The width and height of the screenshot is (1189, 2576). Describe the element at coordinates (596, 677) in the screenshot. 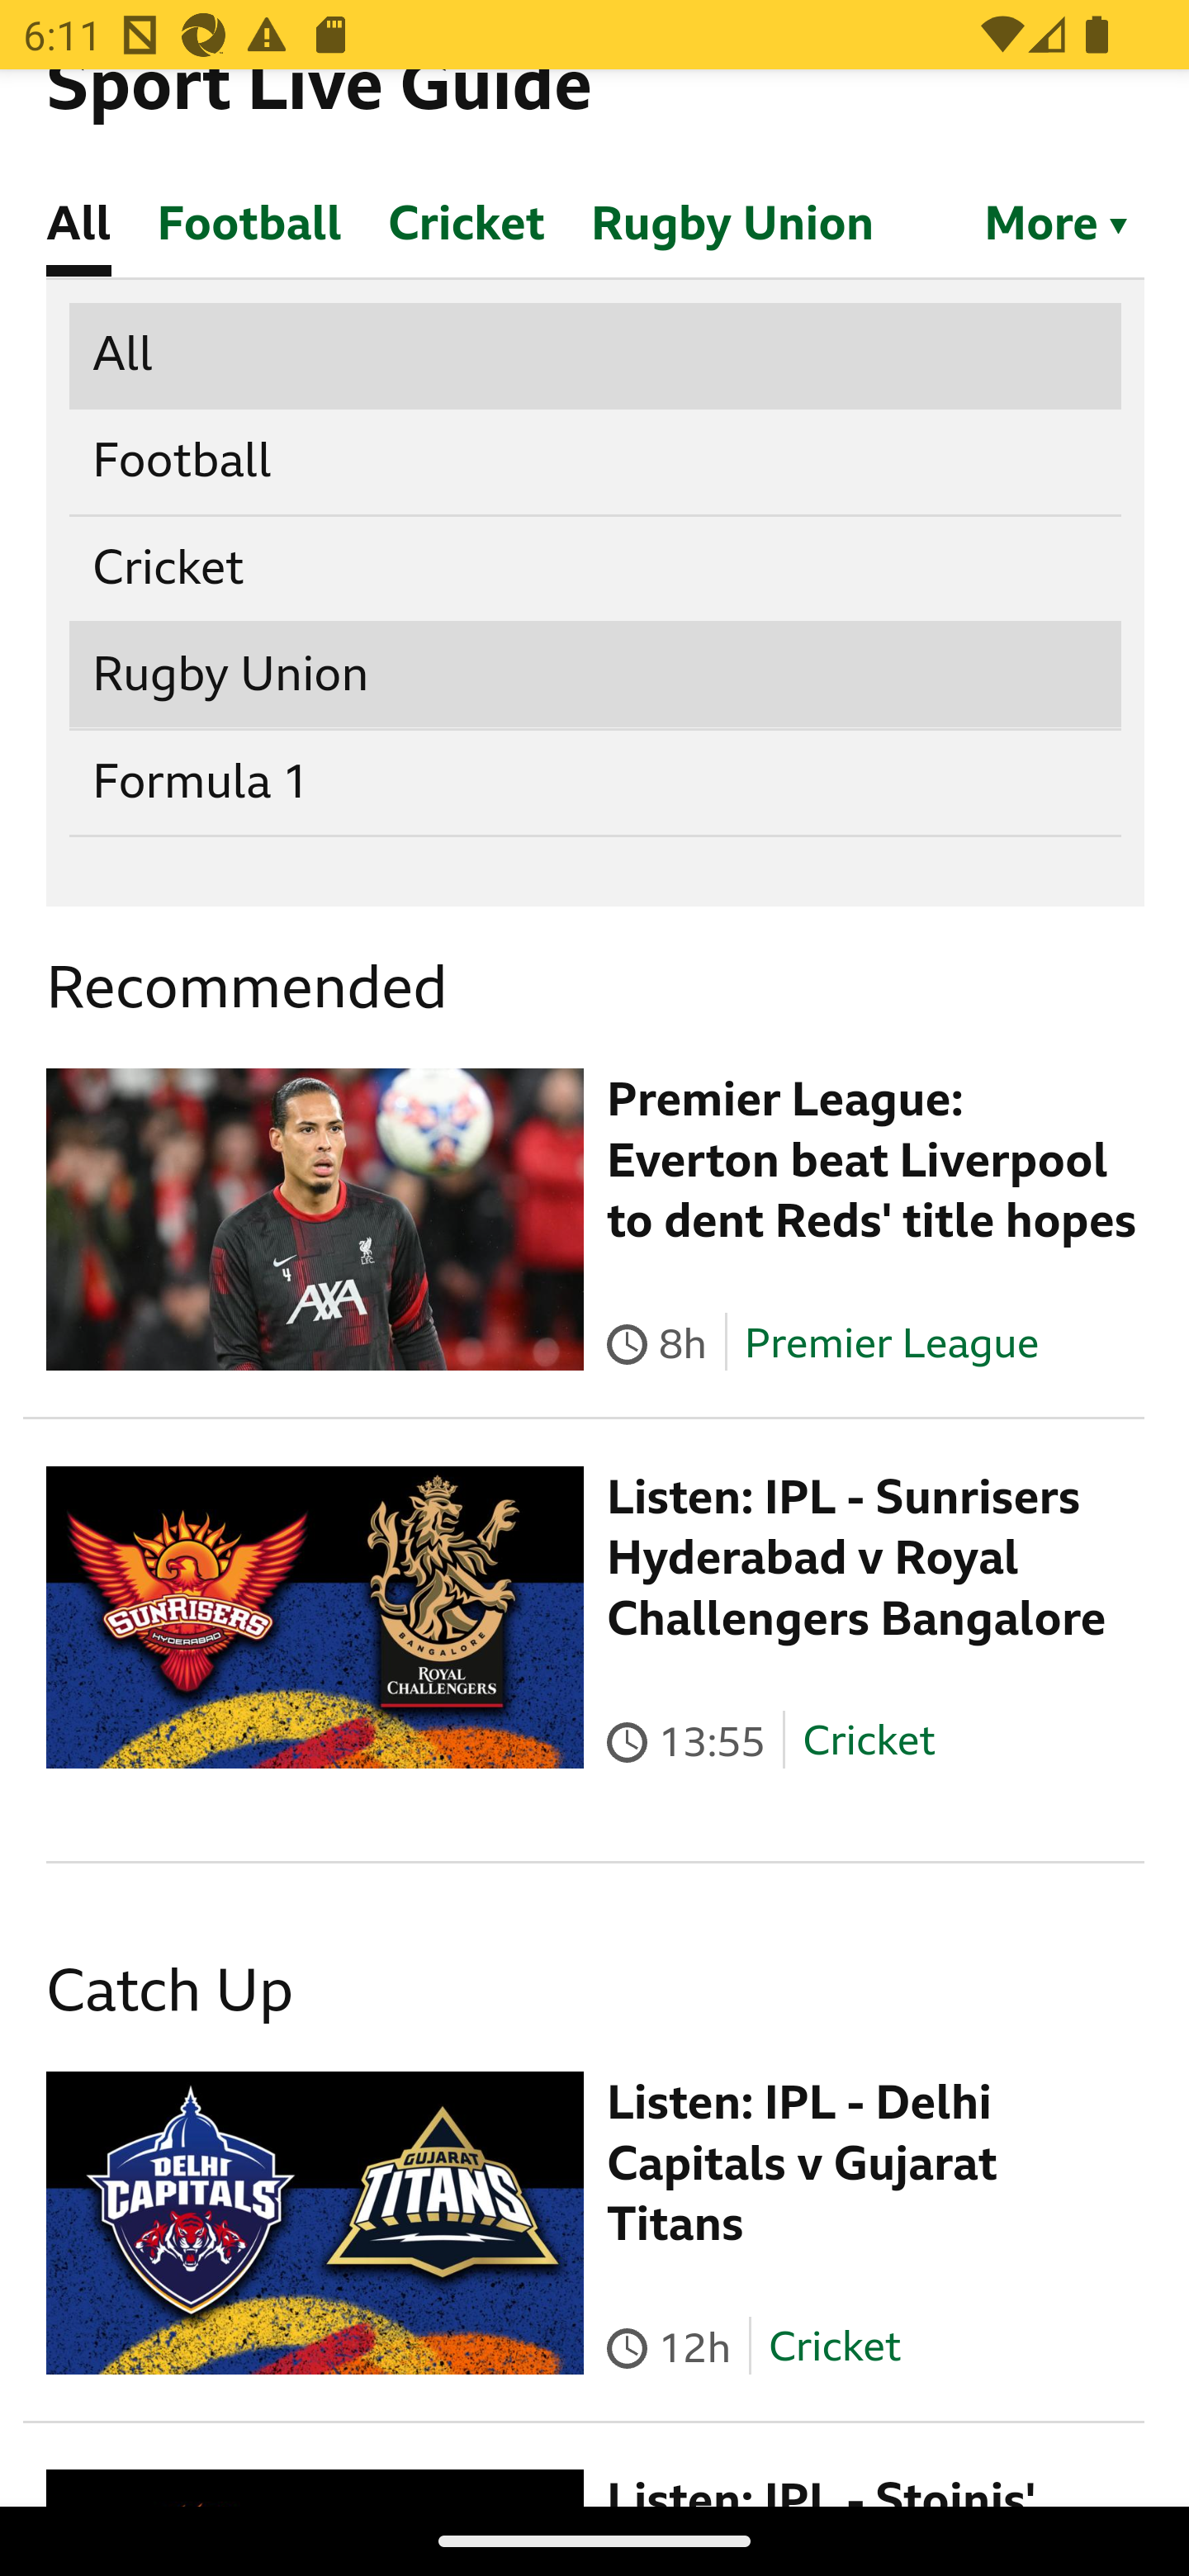

I see `Rugby Union` at that location.